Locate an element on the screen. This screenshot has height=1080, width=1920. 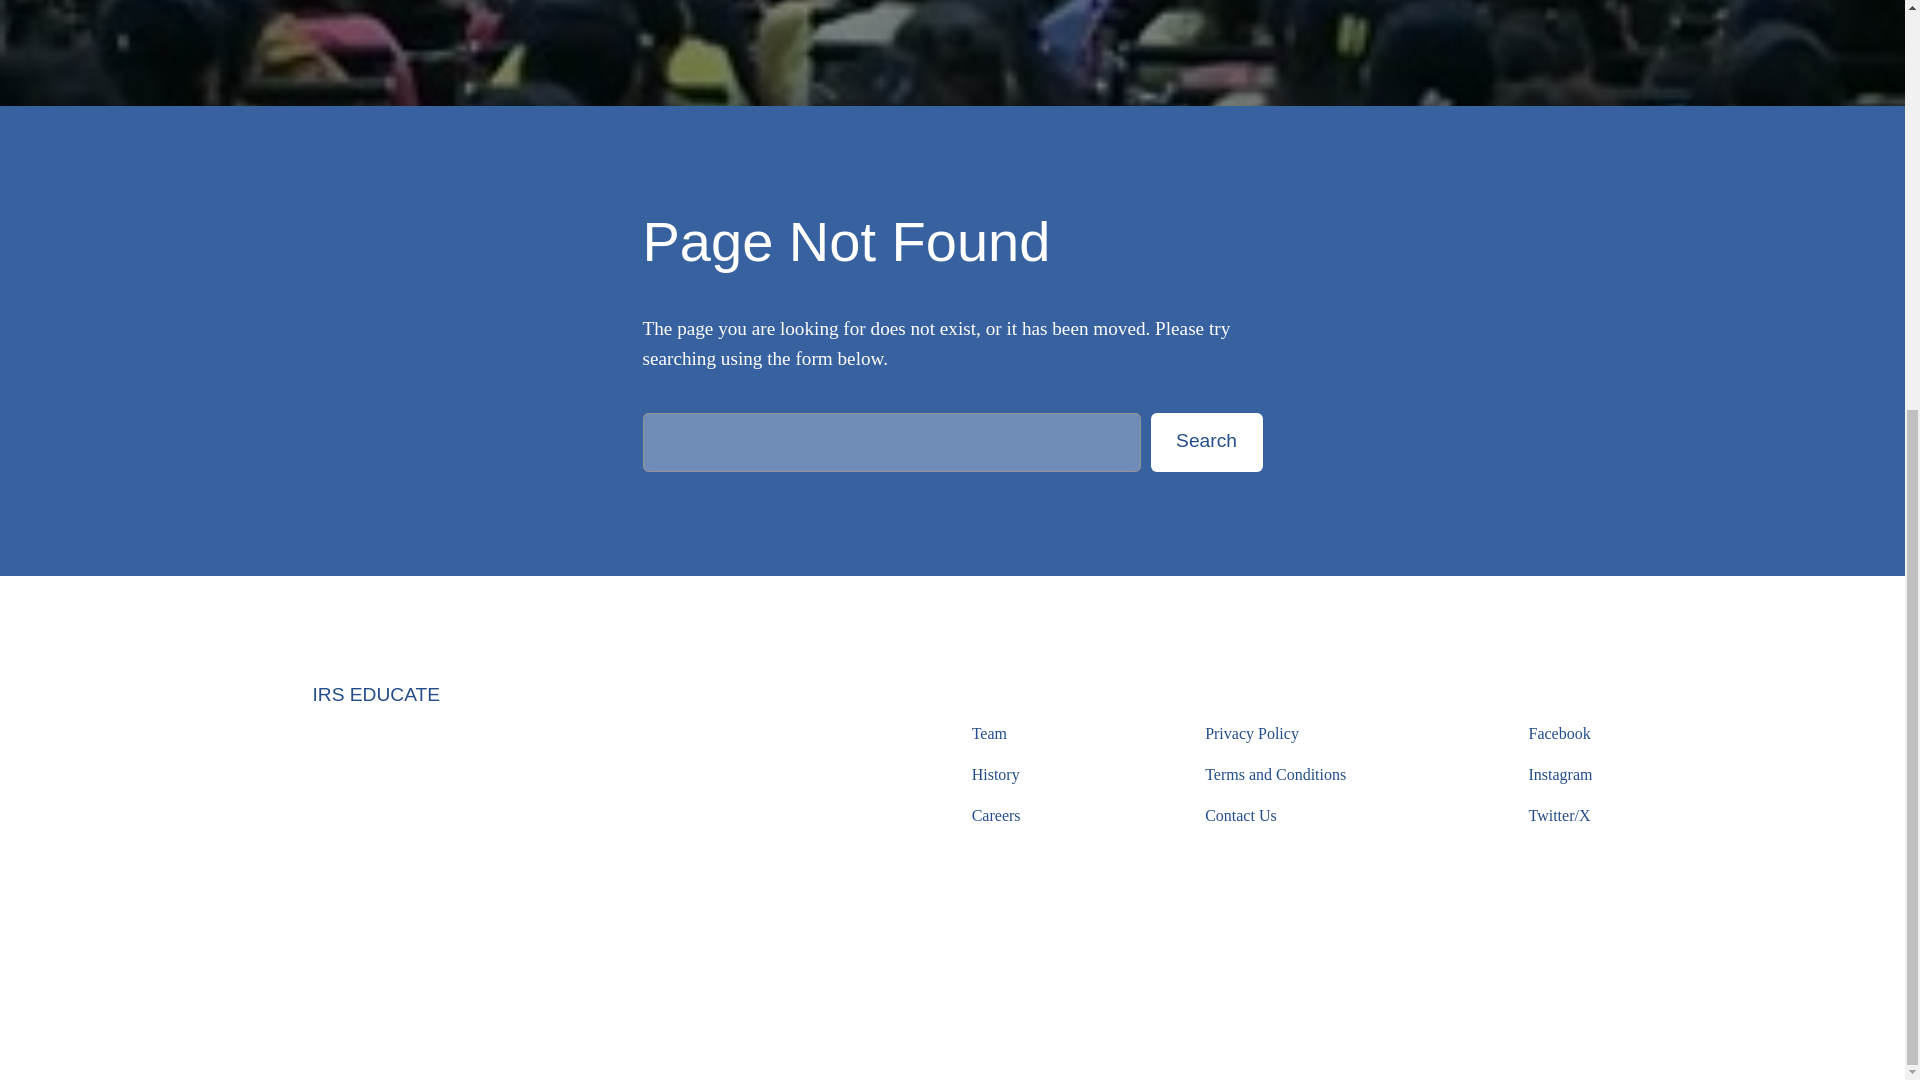
Contact Us is located at coordinates (1240, 816).